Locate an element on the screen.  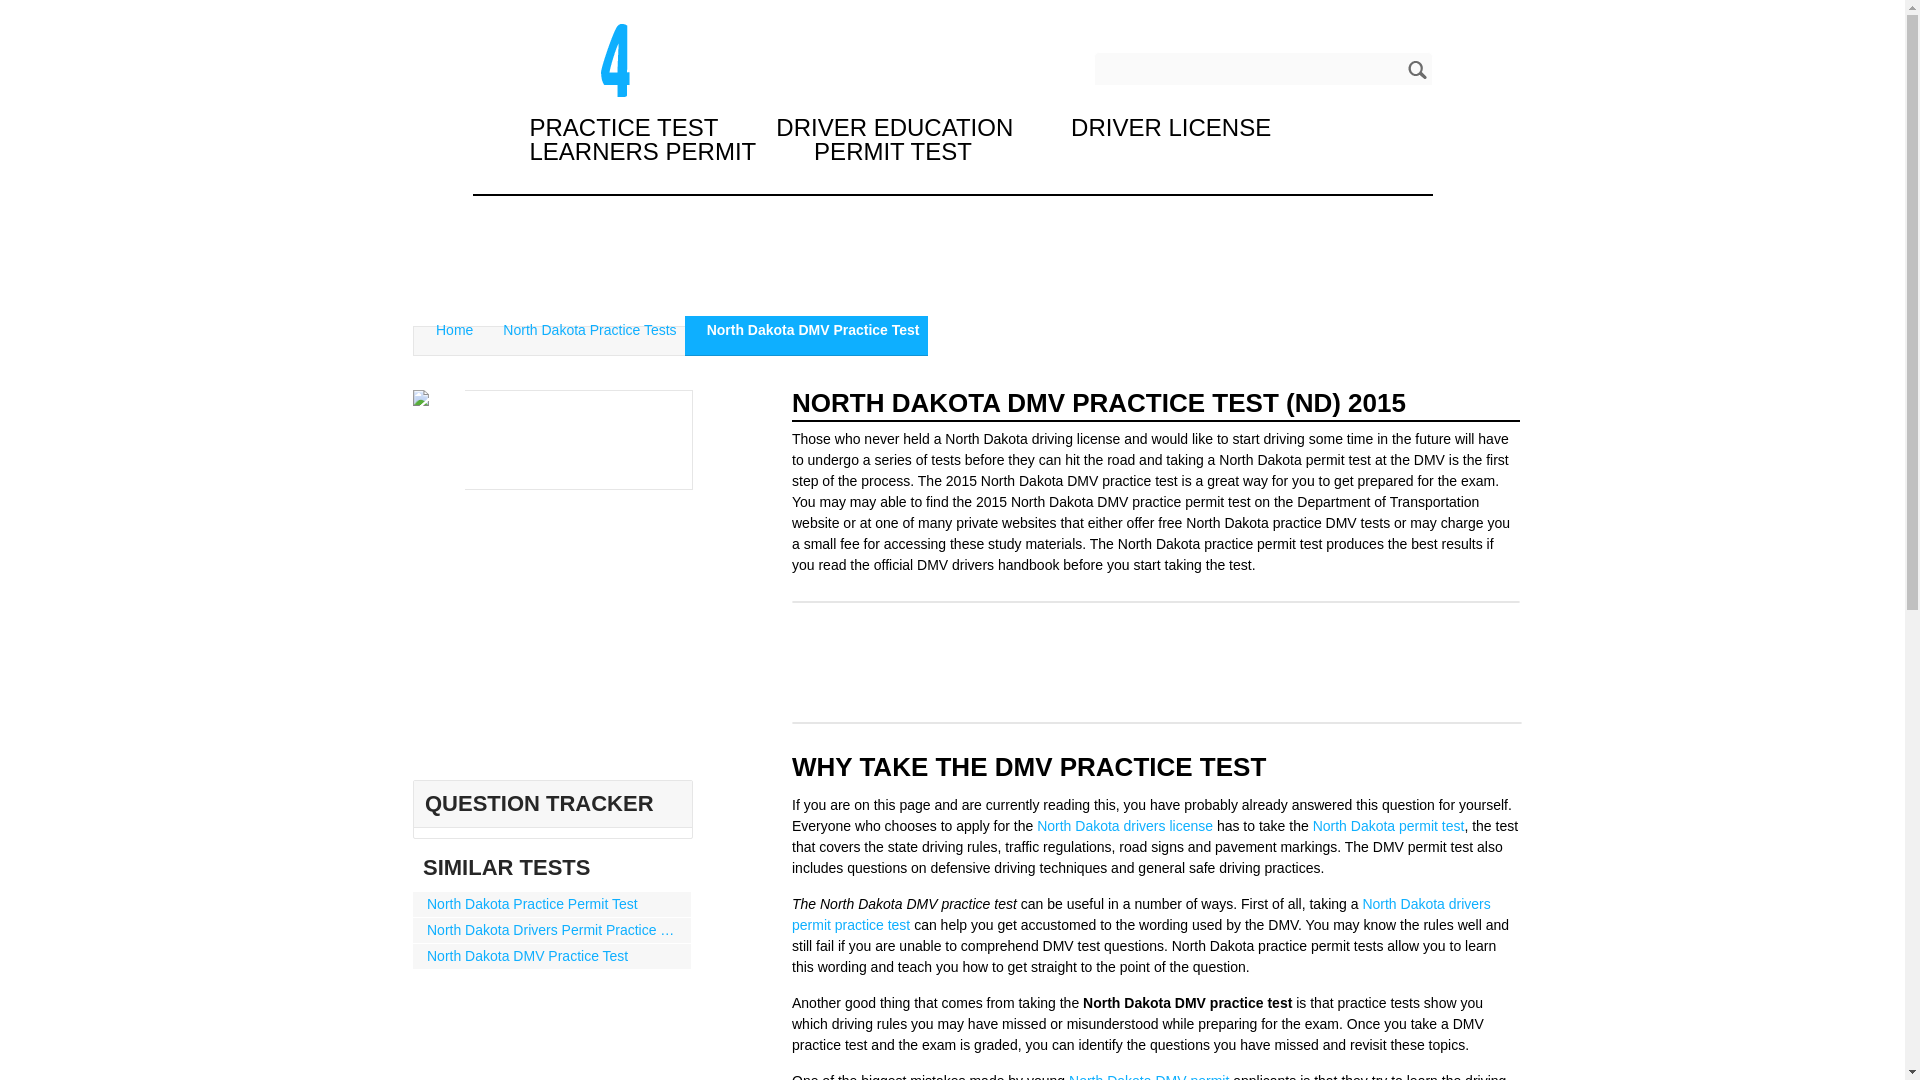
North Dakota Permit Test is located at coordinates (1388, 825).